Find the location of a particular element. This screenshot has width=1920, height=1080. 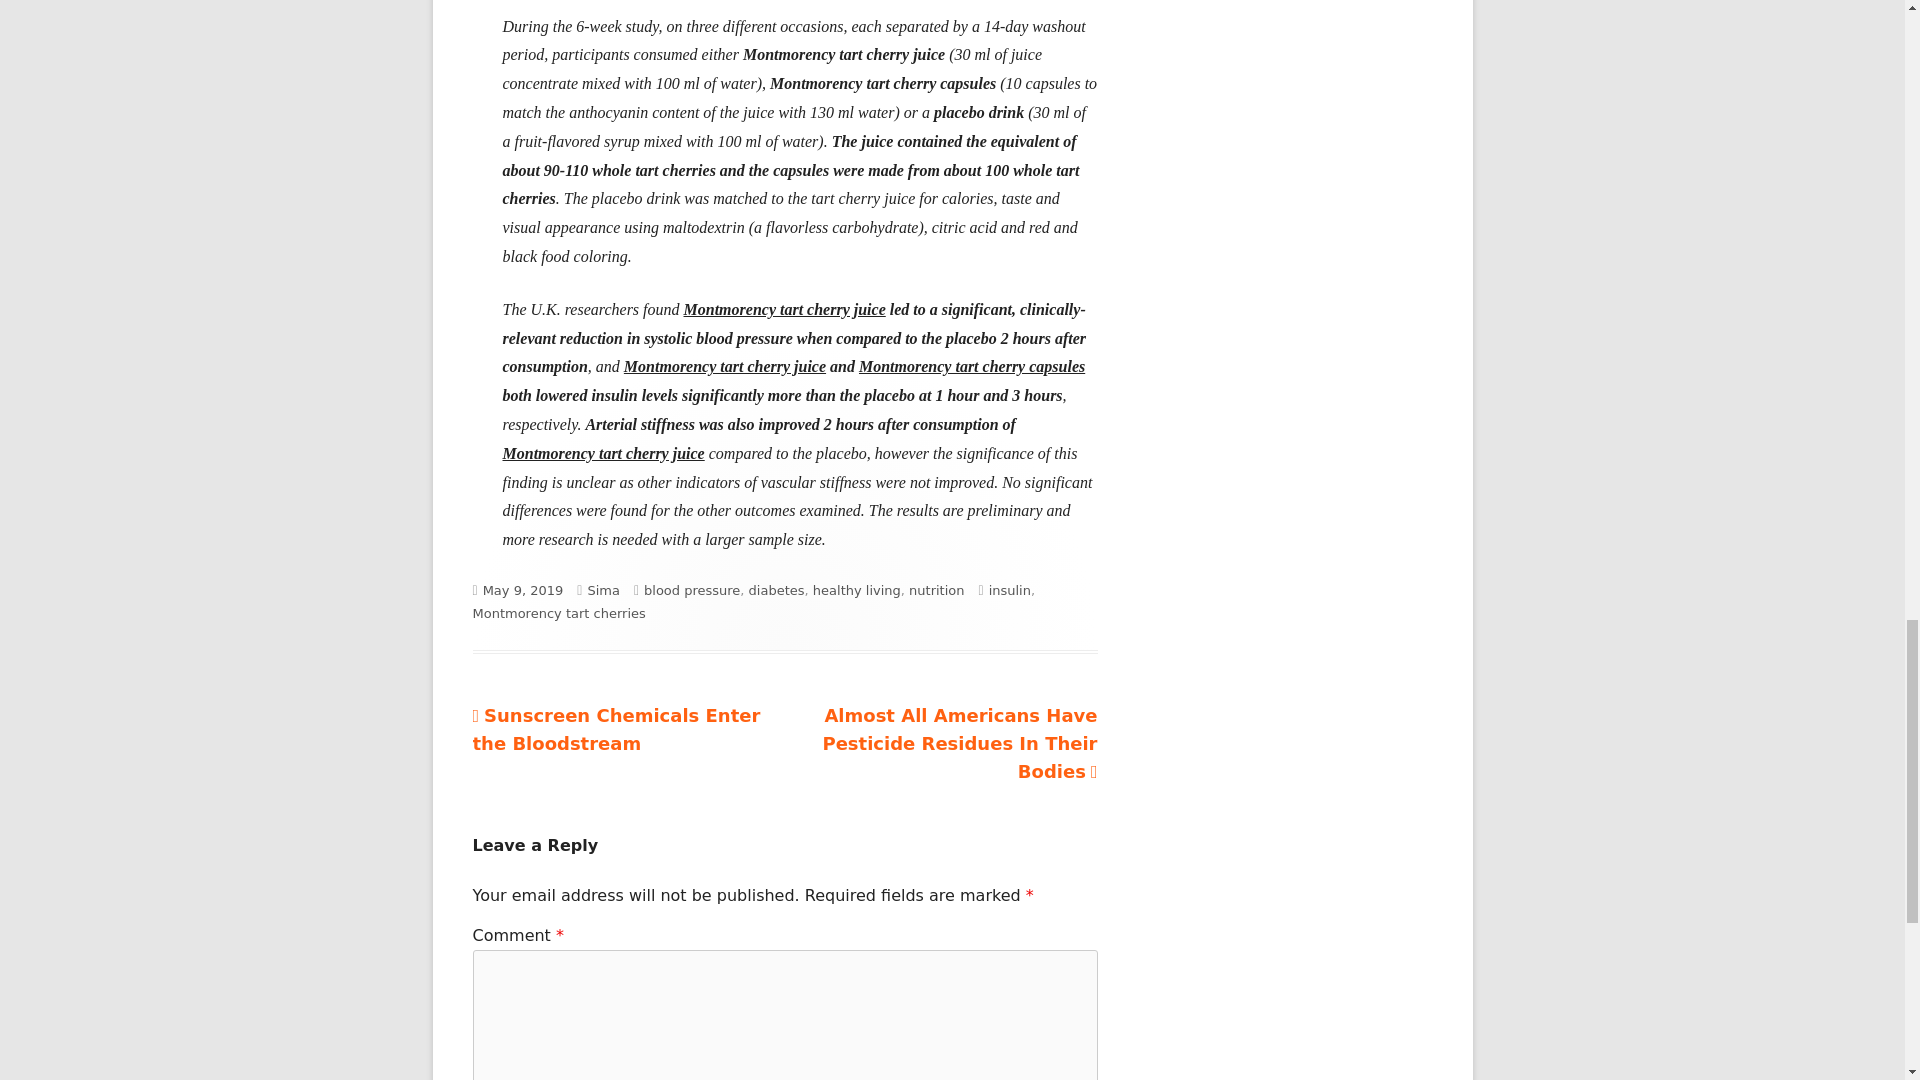

blood pressure is located at coordinates (691, 590).